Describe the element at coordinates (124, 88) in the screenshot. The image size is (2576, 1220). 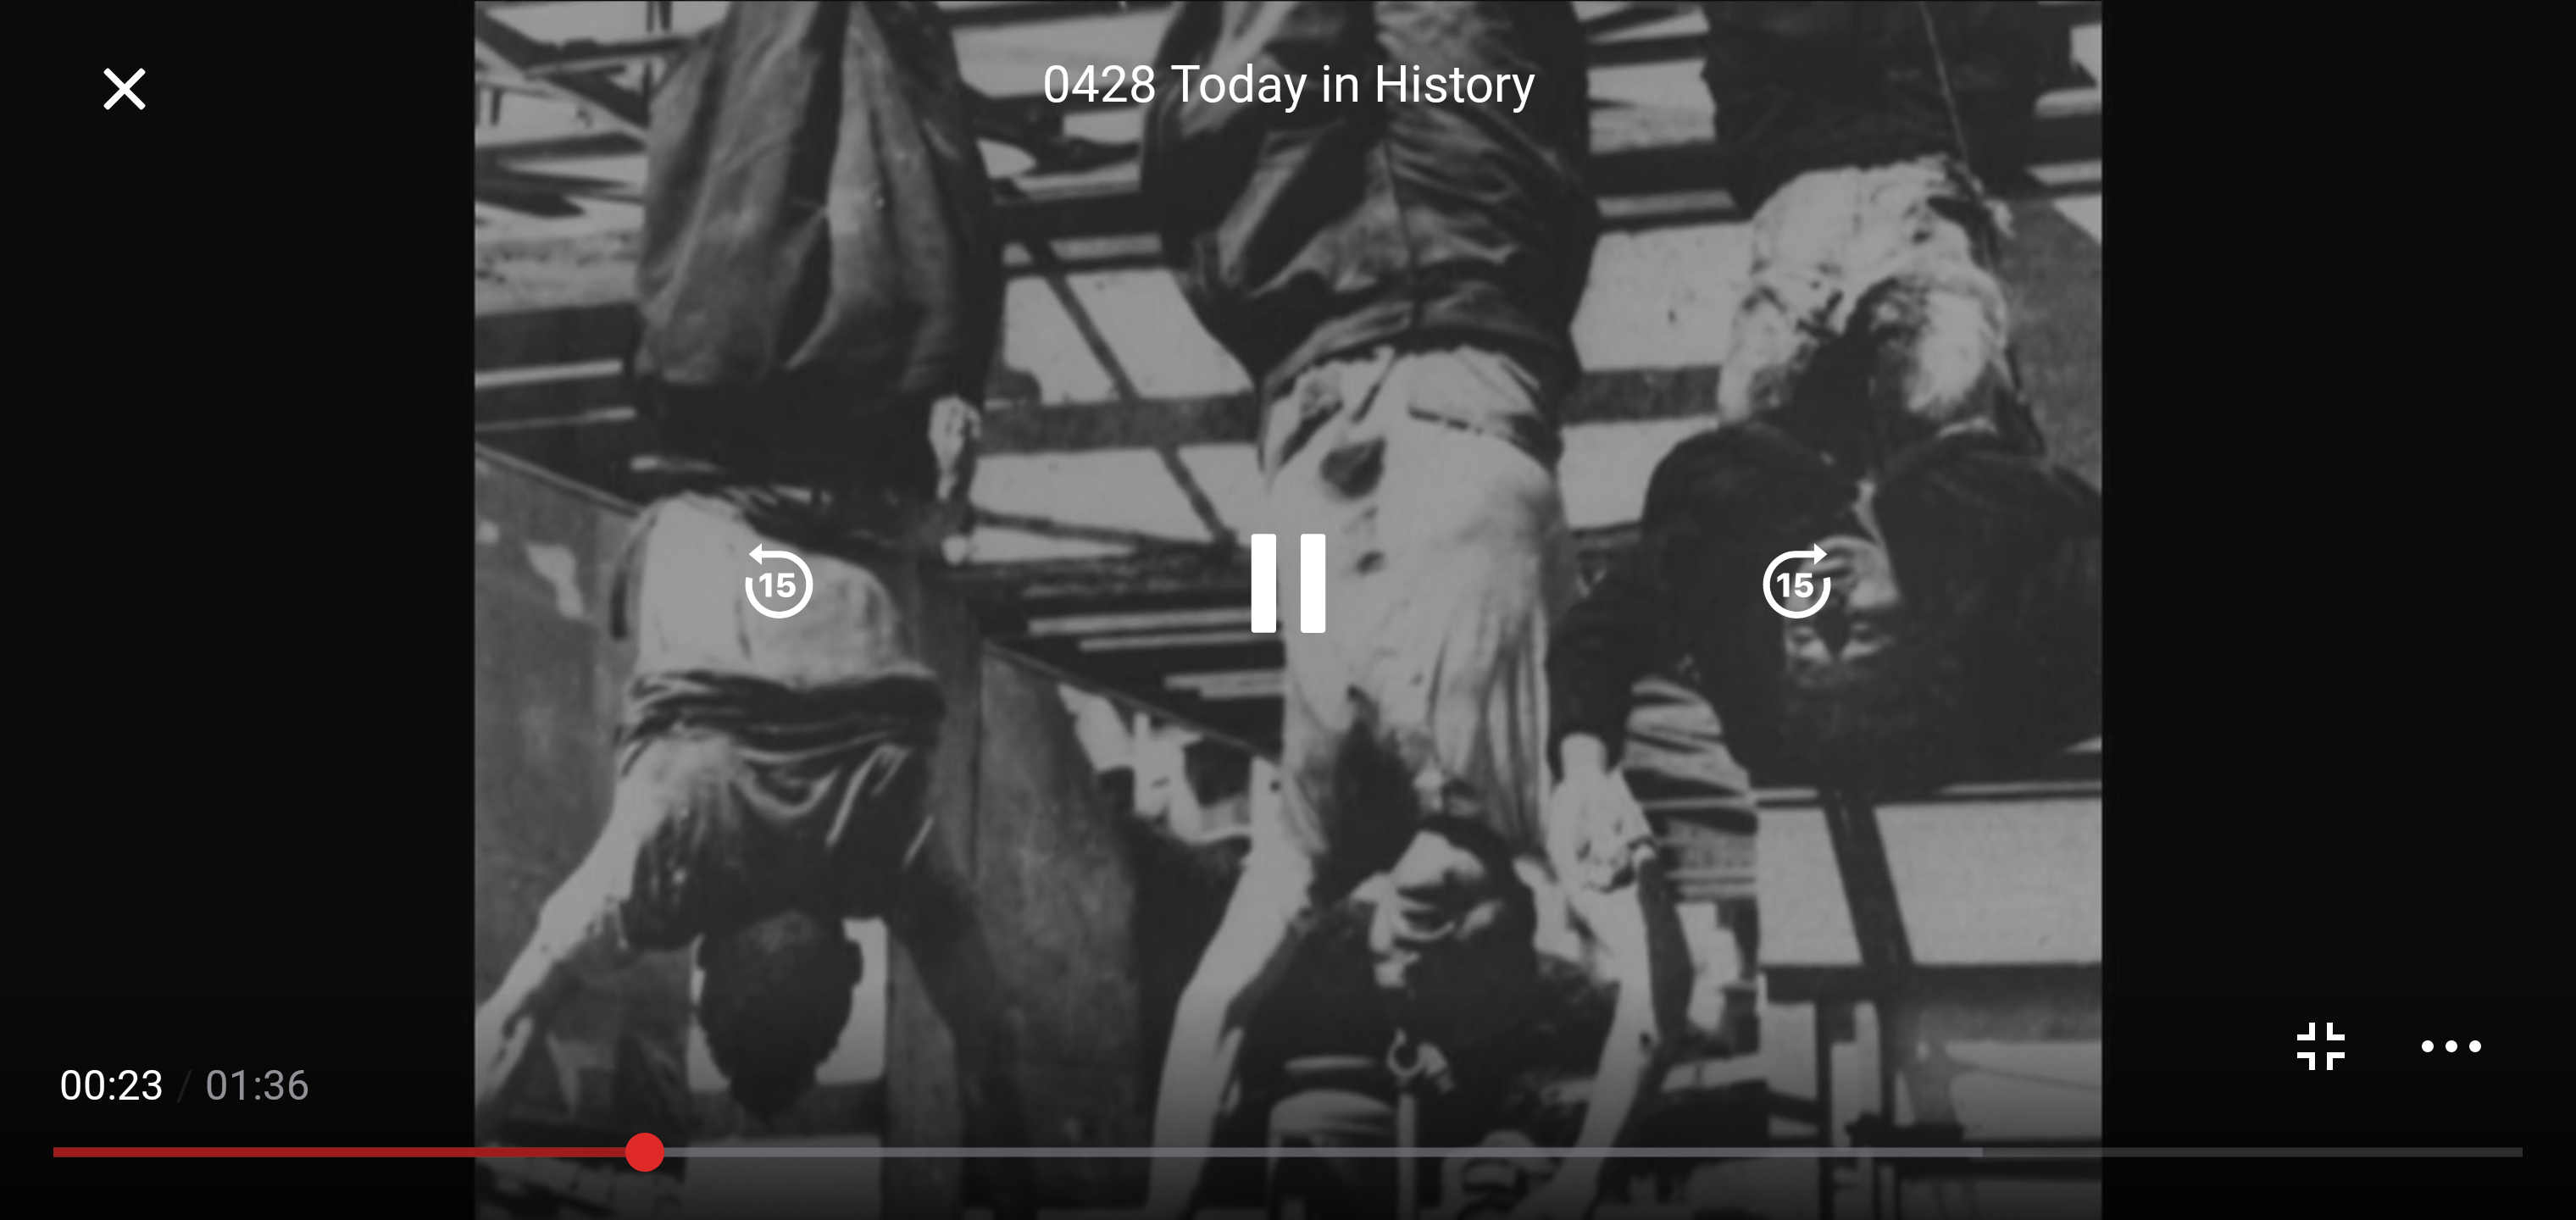
I see `Exit Fullscreen` at that location.